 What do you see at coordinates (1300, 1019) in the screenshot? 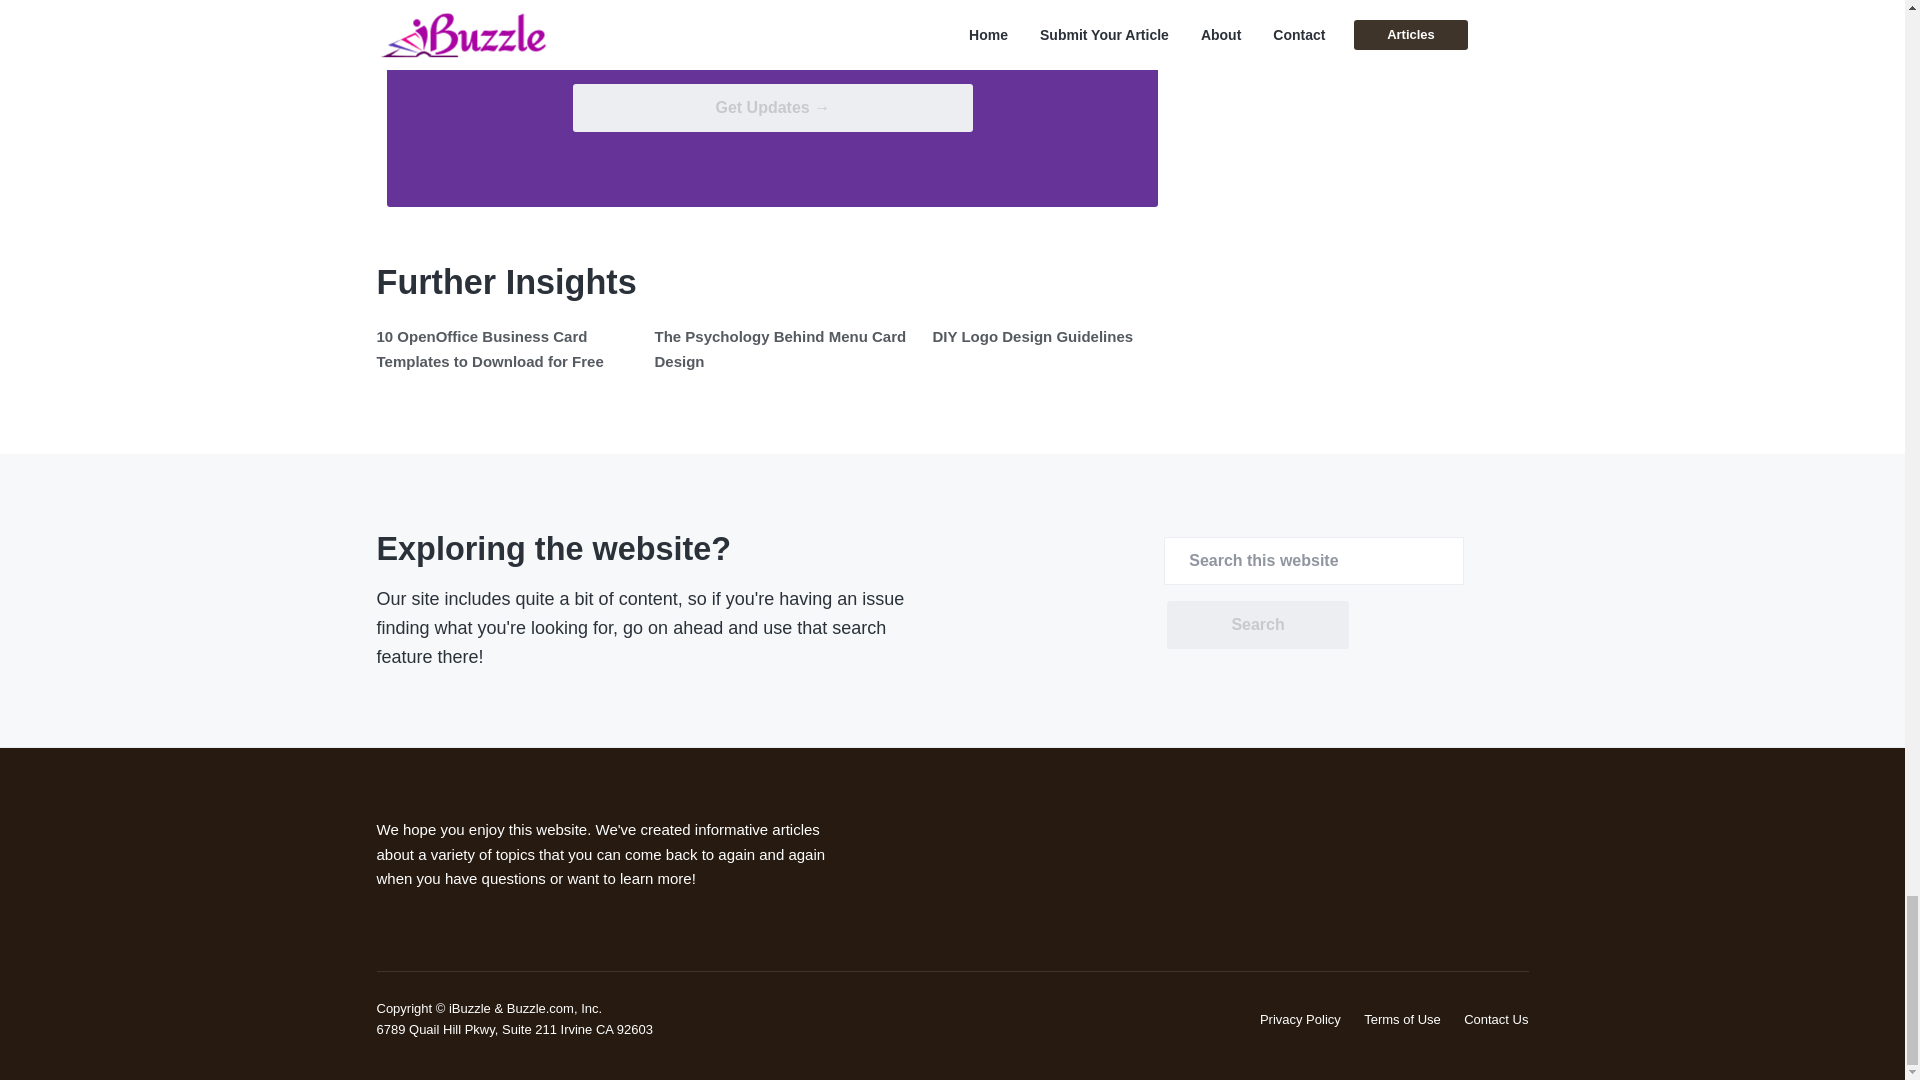
I see `Privacy Policy` at bounding box center [1300, 1019].